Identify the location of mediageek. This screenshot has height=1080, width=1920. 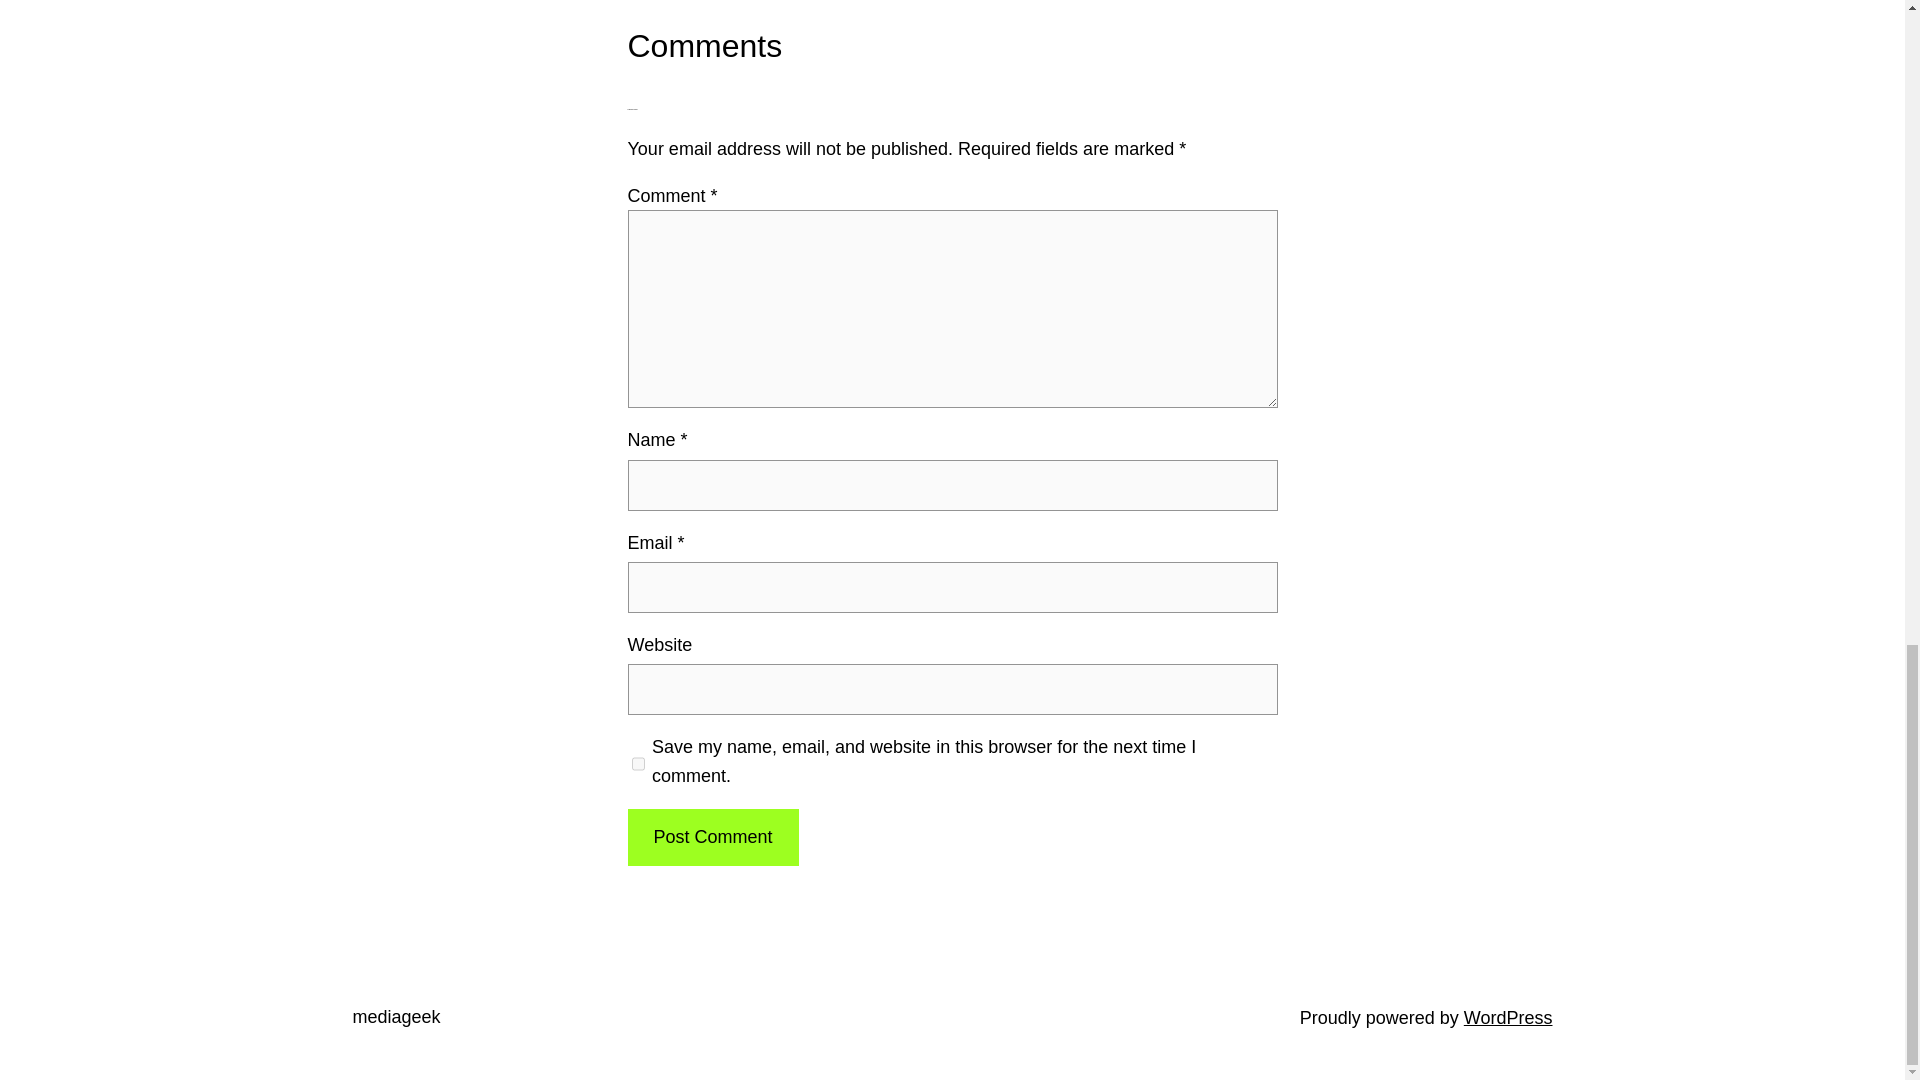
(395, 1016).